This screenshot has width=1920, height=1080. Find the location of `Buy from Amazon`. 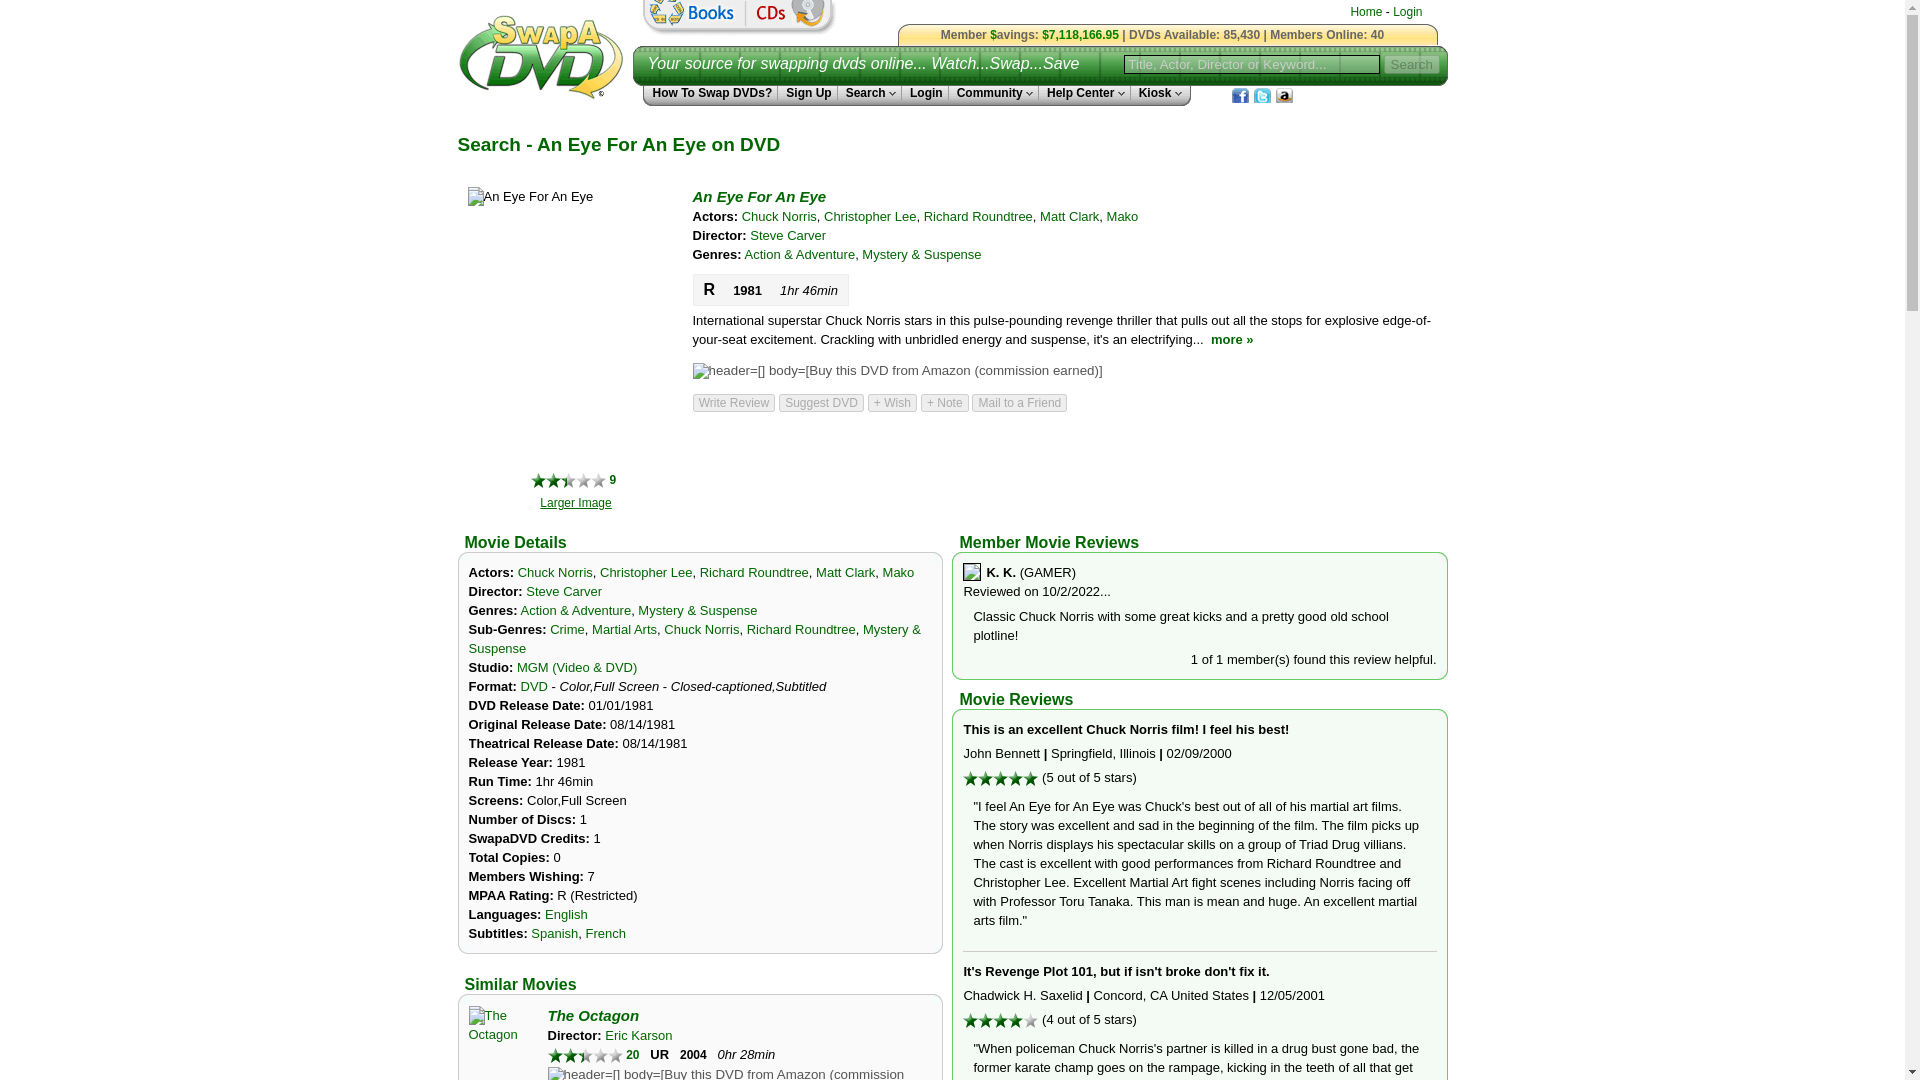

Buy from Amazon is located at coordinates (896, 370).